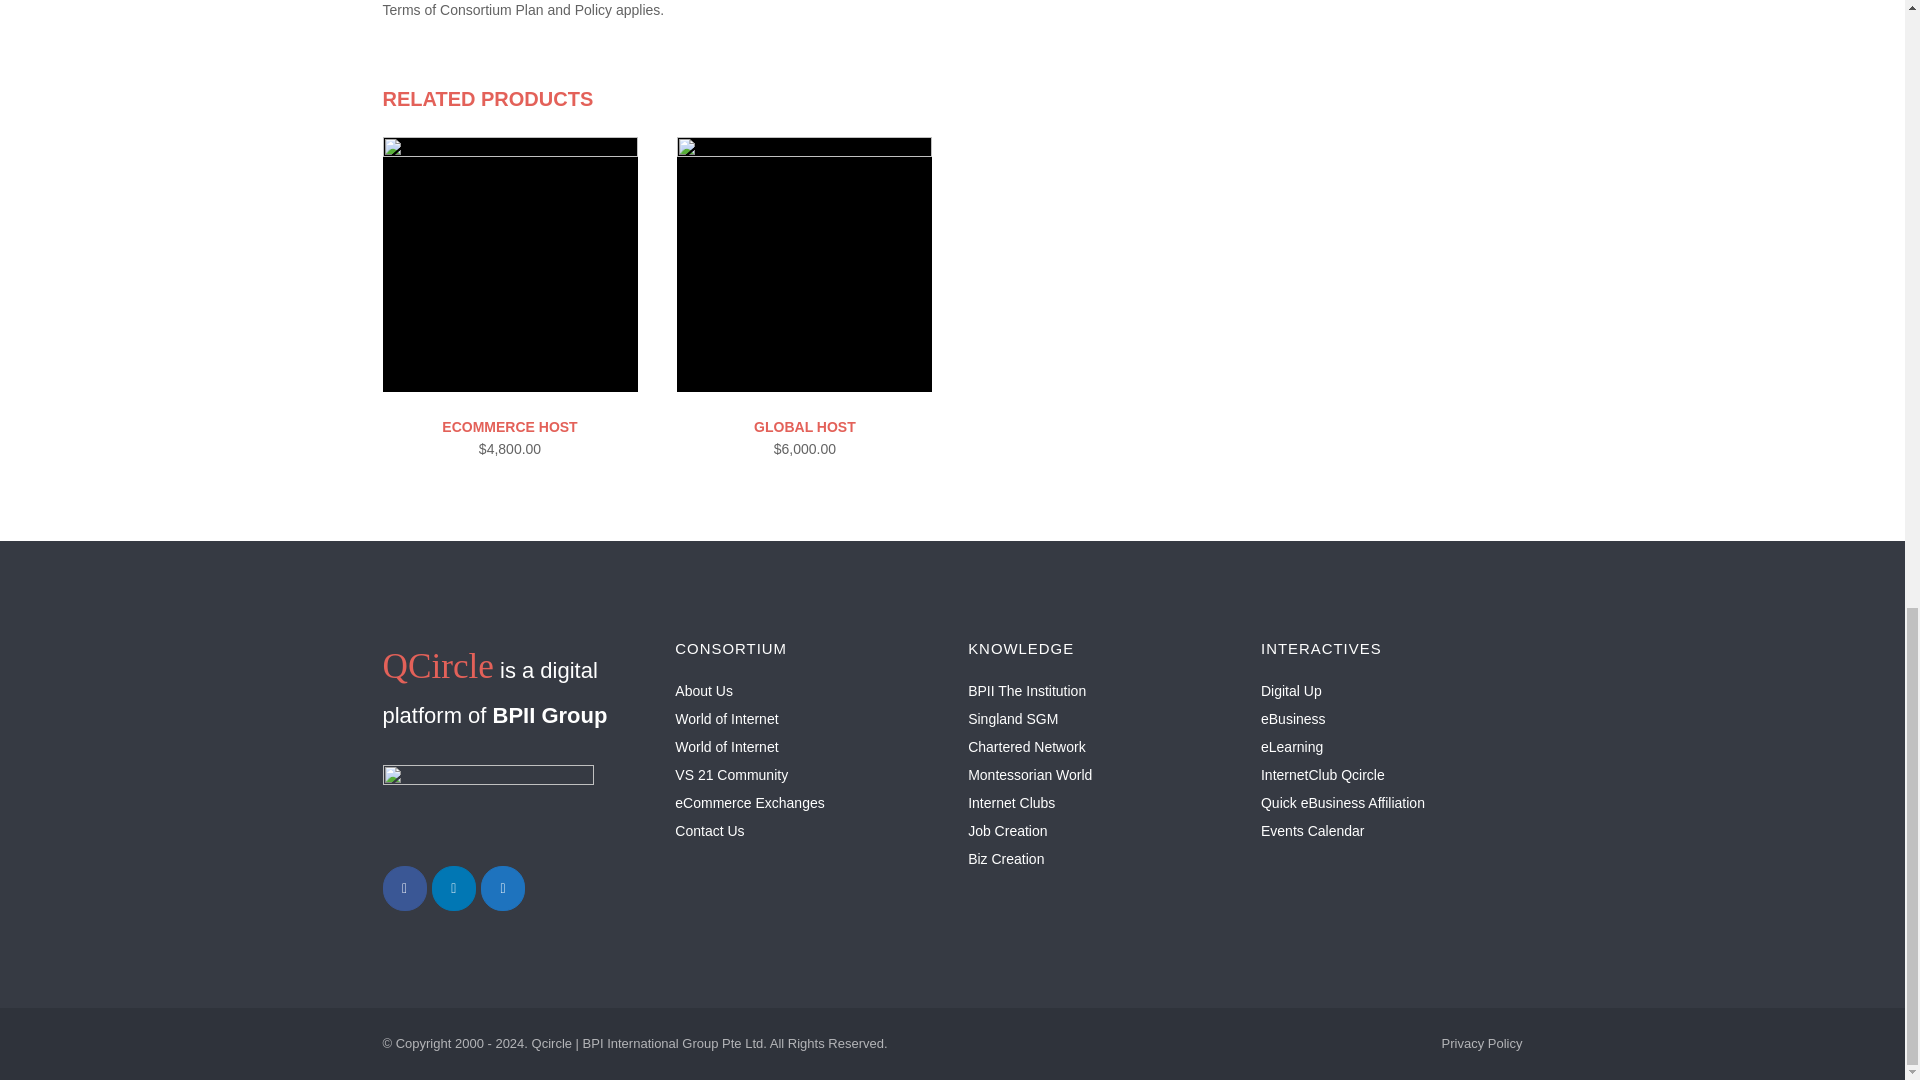  I want to click on Internet Clubs on Linkedin, so click(454, 888).